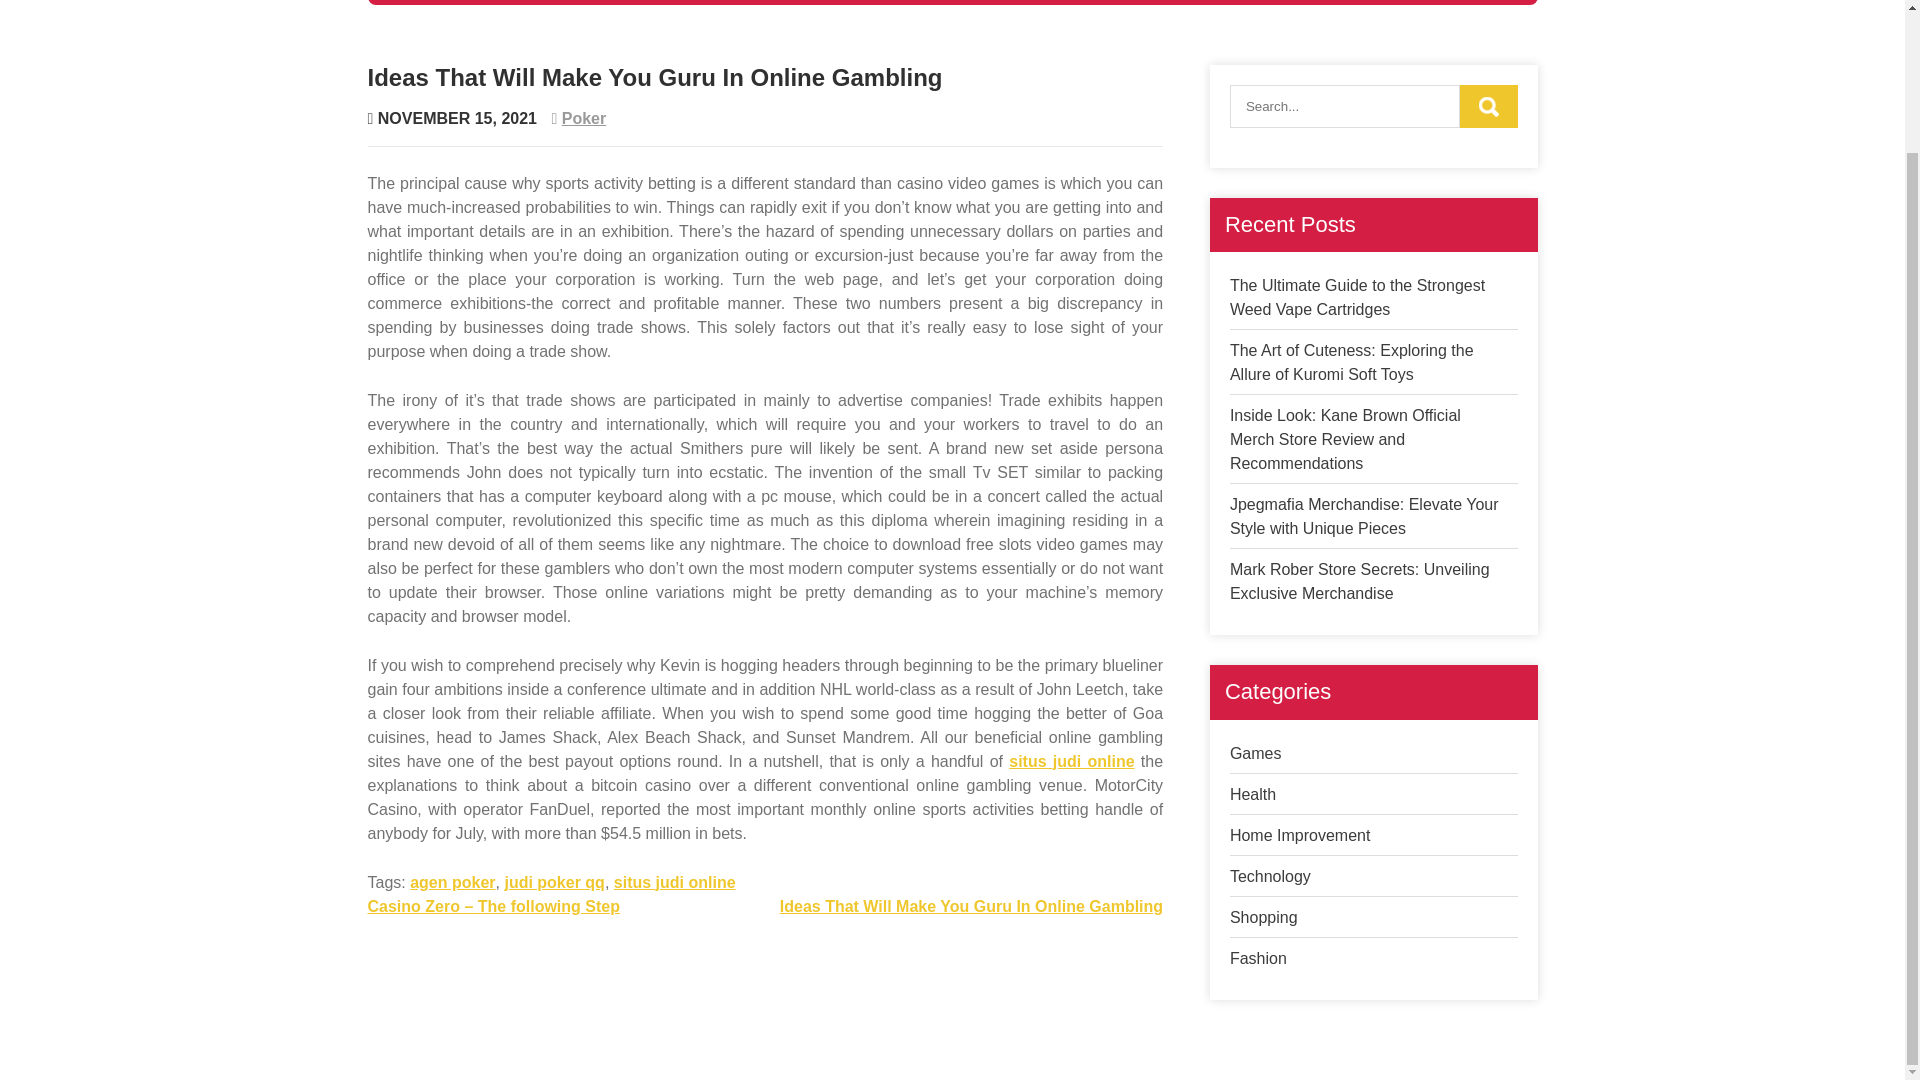  Describe the element at coordinates (1072, 761) in the screenshot. I see `situs judi online` at that location.